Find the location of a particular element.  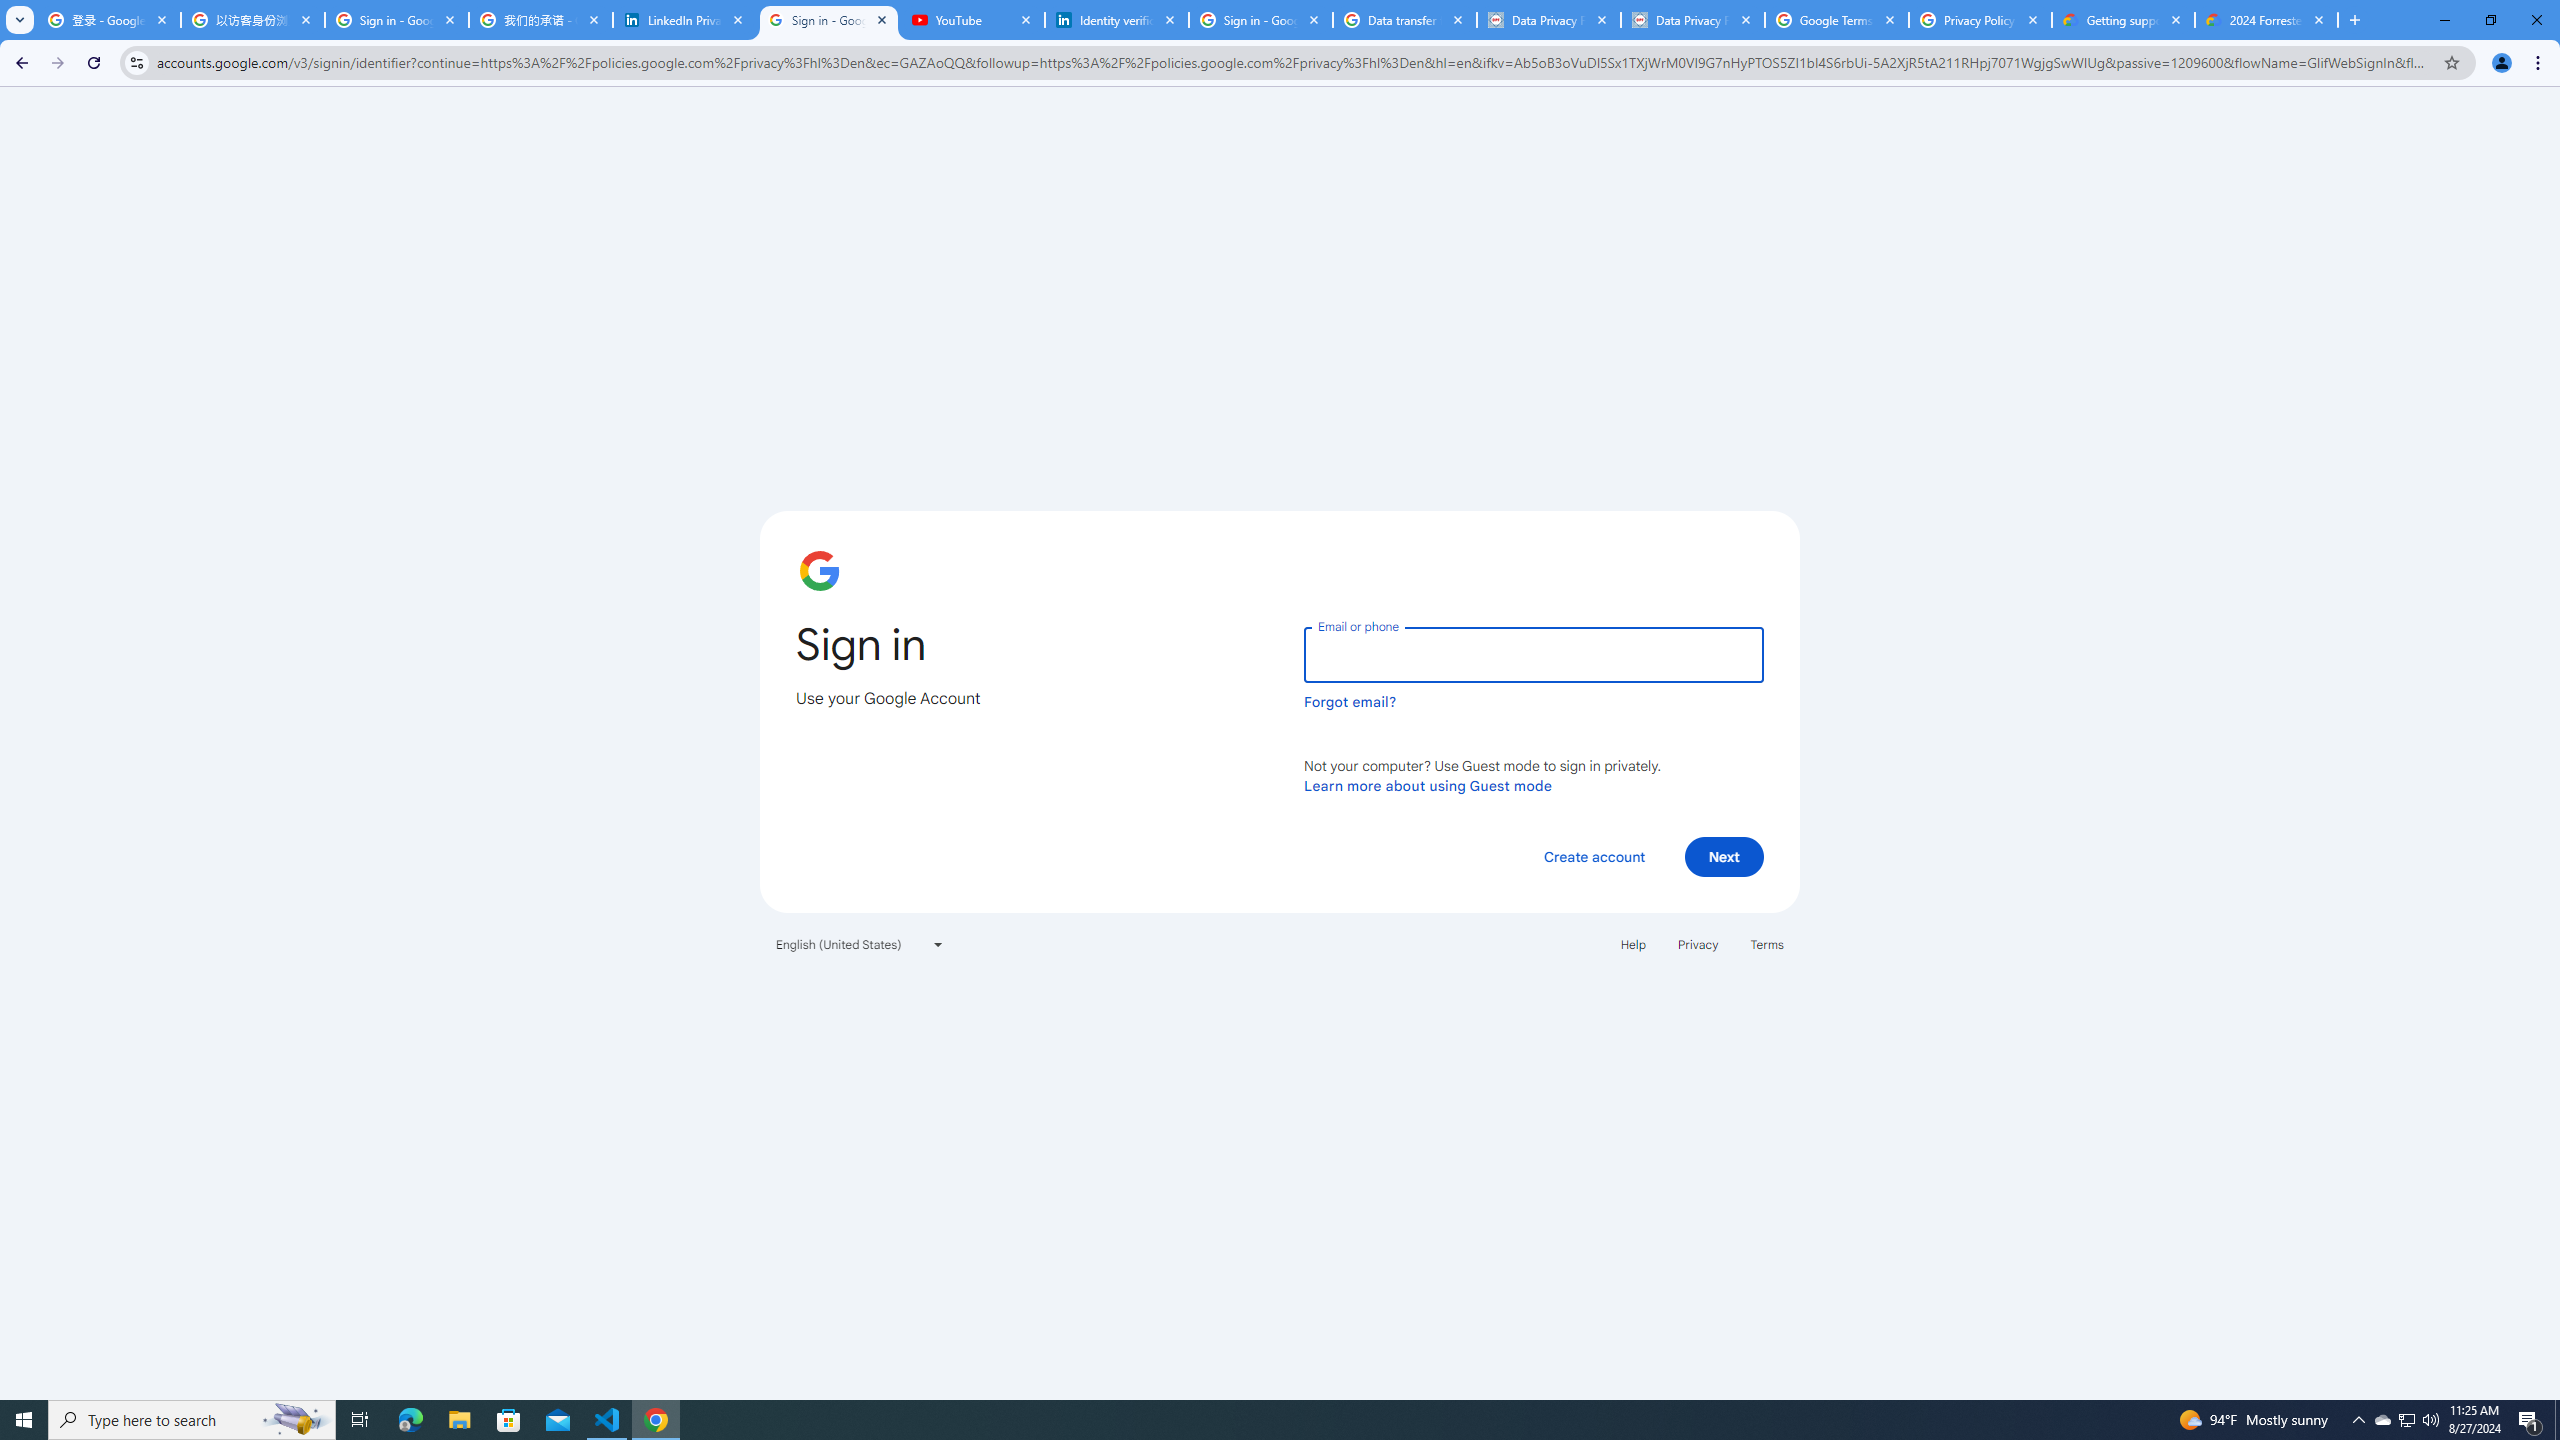

Sign in - Google Accounts is located at coordinates (1260, 20).